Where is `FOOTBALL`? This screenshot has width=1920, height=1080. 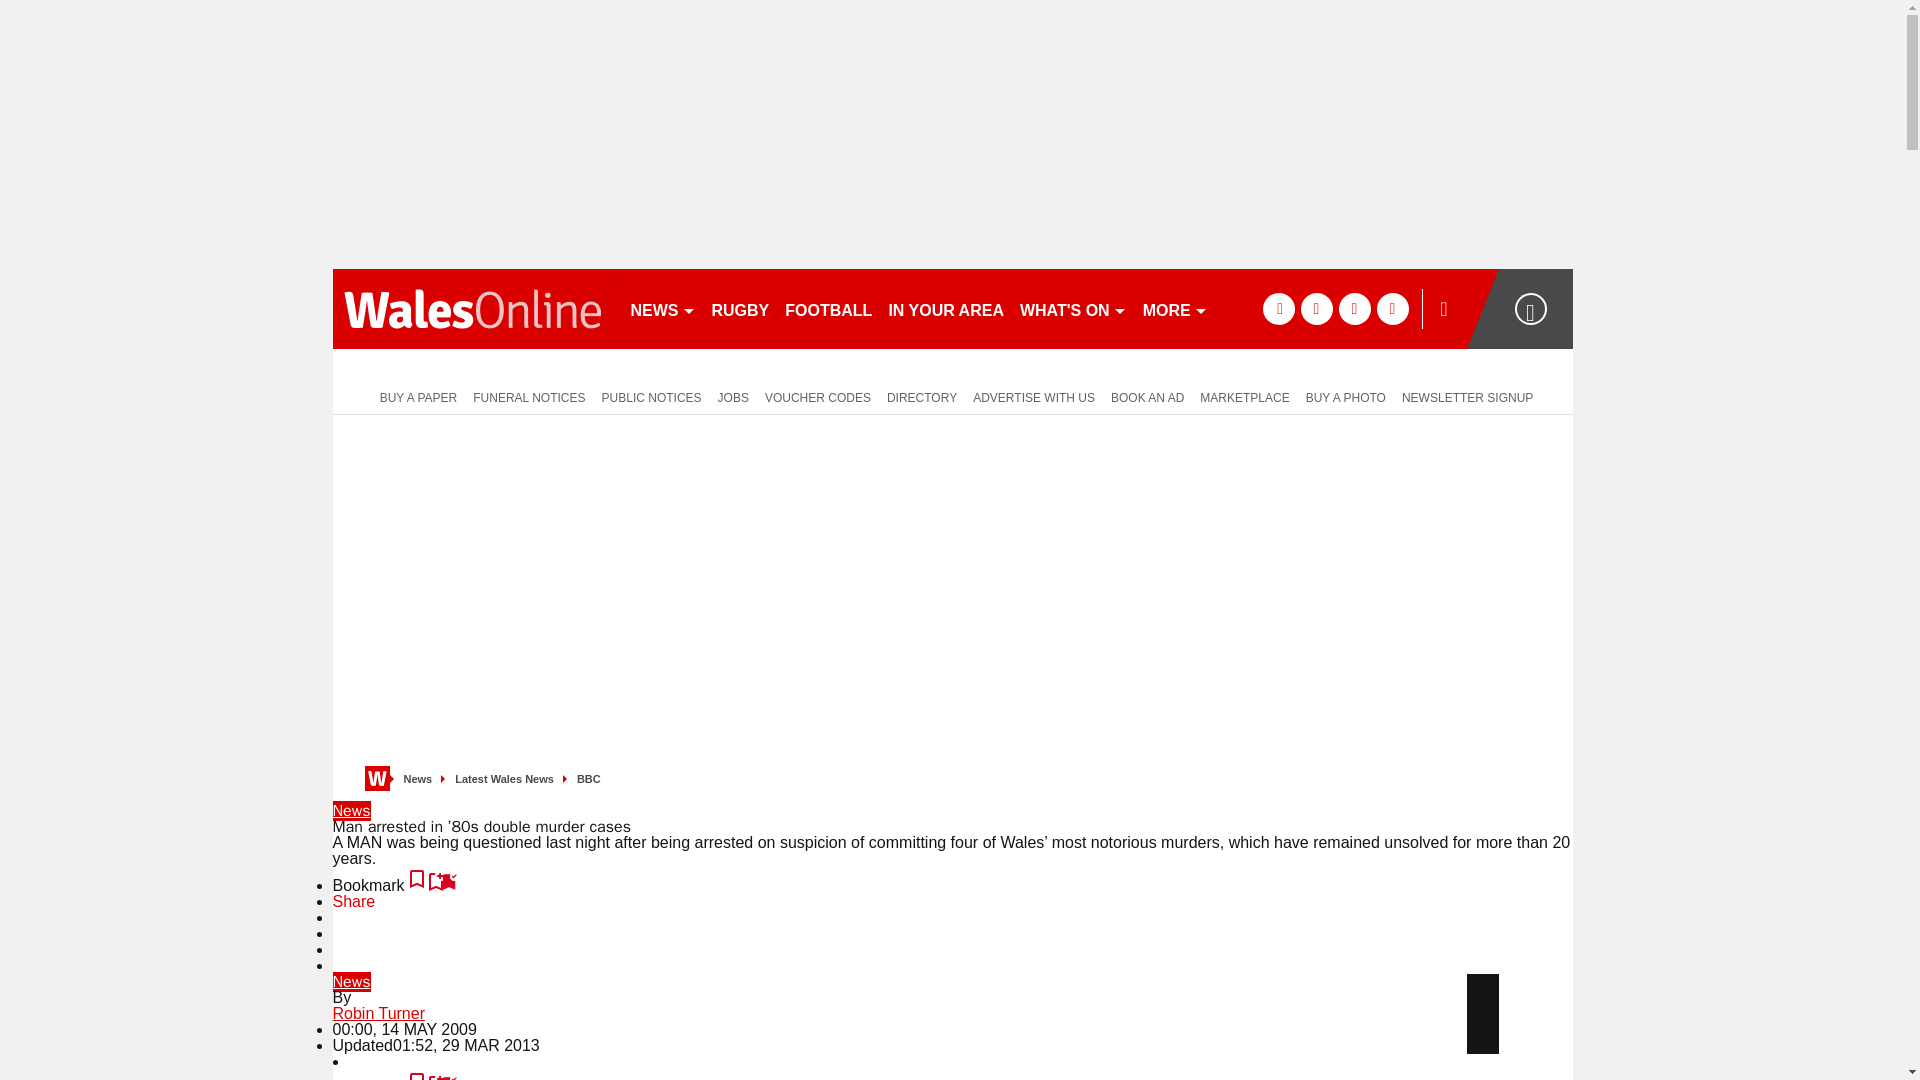
FOOTBALL is located at coordinates (828, 308).